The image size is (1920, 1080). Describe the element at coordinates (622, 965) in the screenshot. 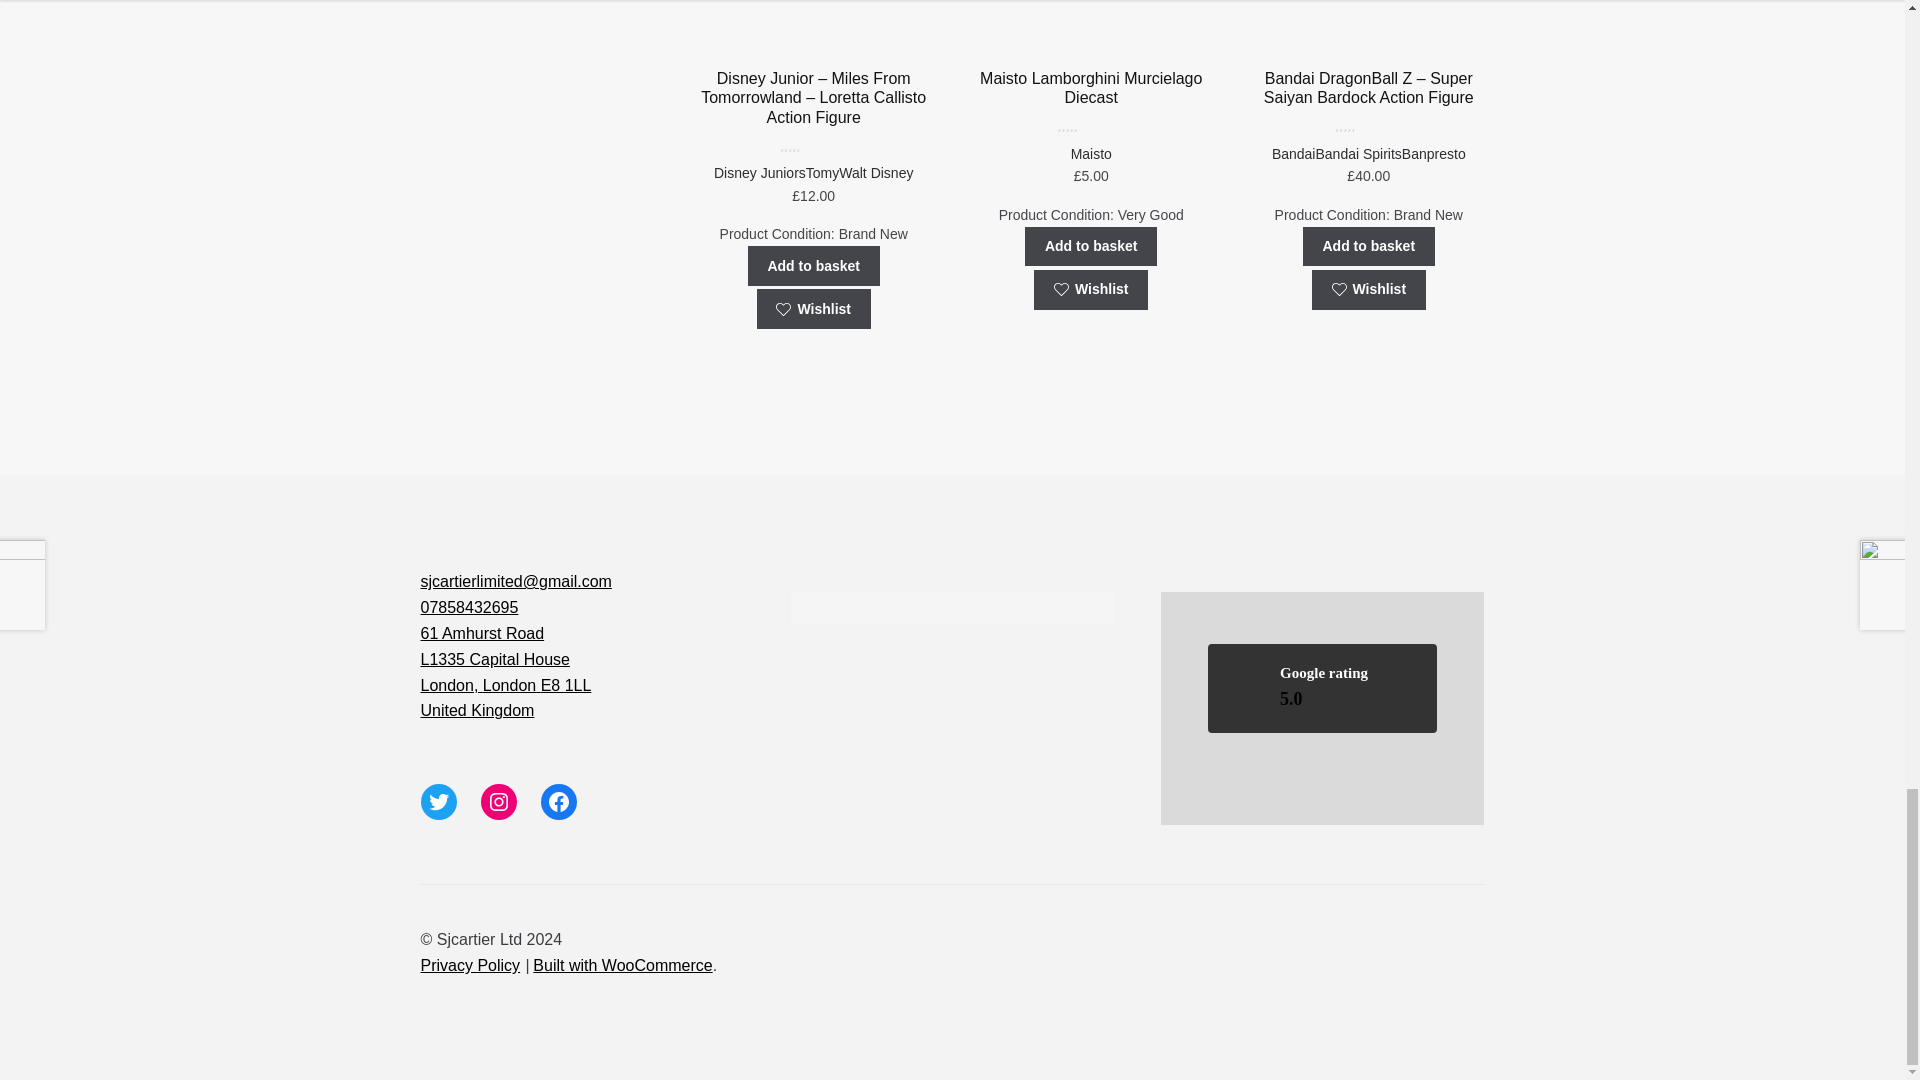

I see `WooCommerce - The Best eCommerce Platform for WordPress` at that location.